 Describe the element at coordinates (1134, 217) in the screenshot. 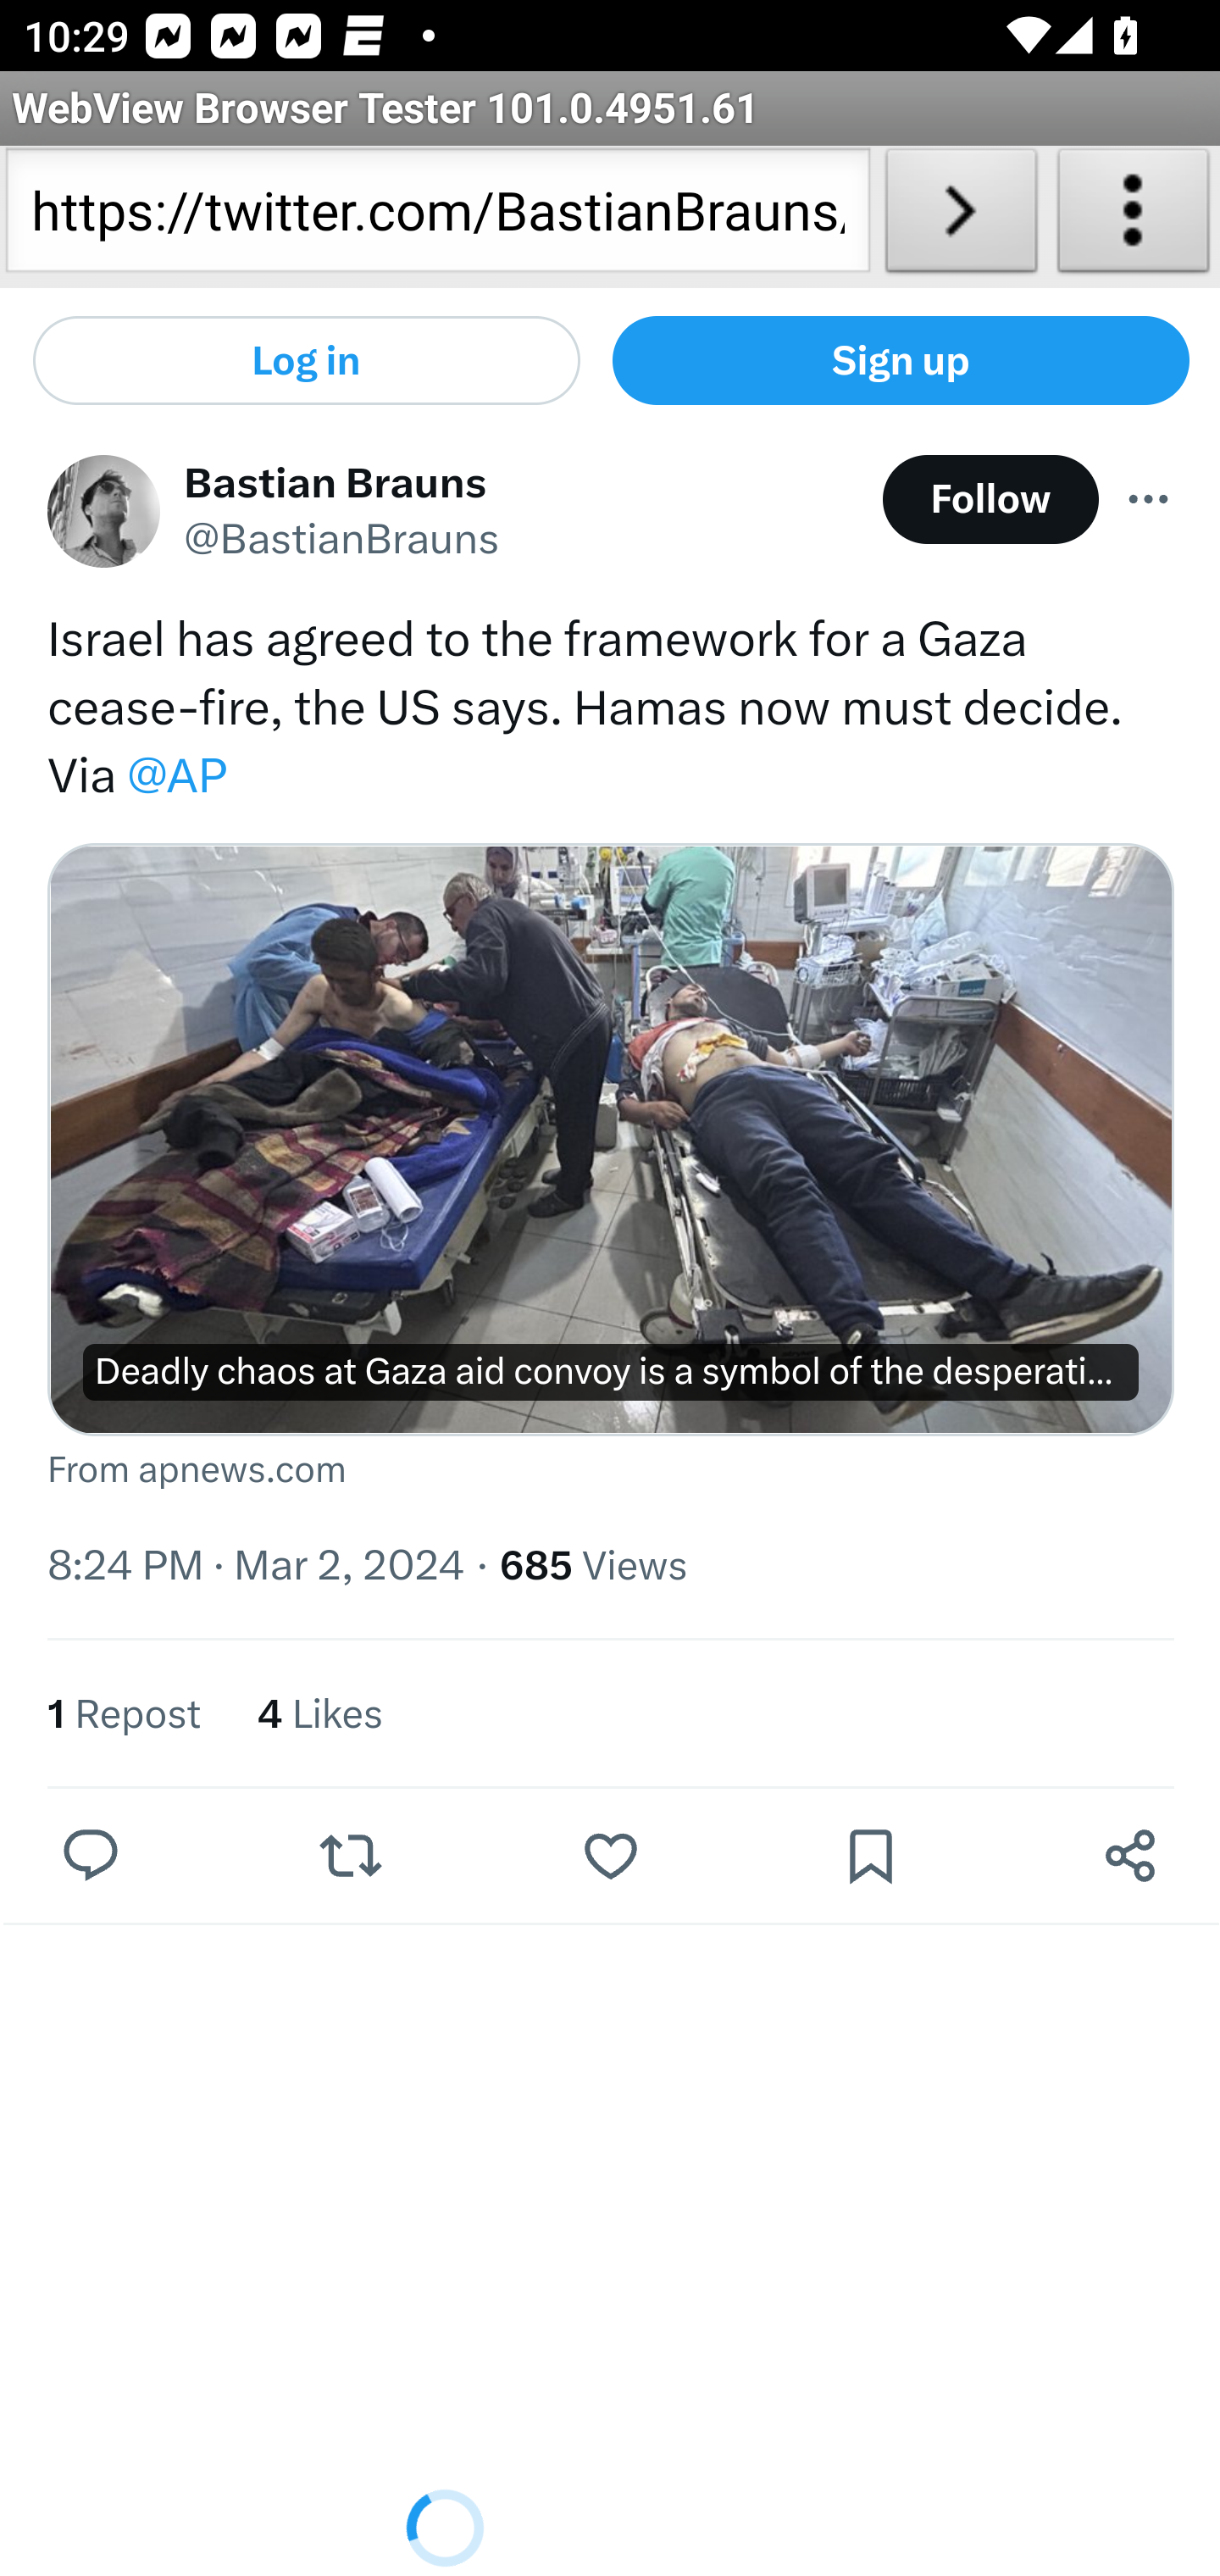

I see `About WebView` at that location.